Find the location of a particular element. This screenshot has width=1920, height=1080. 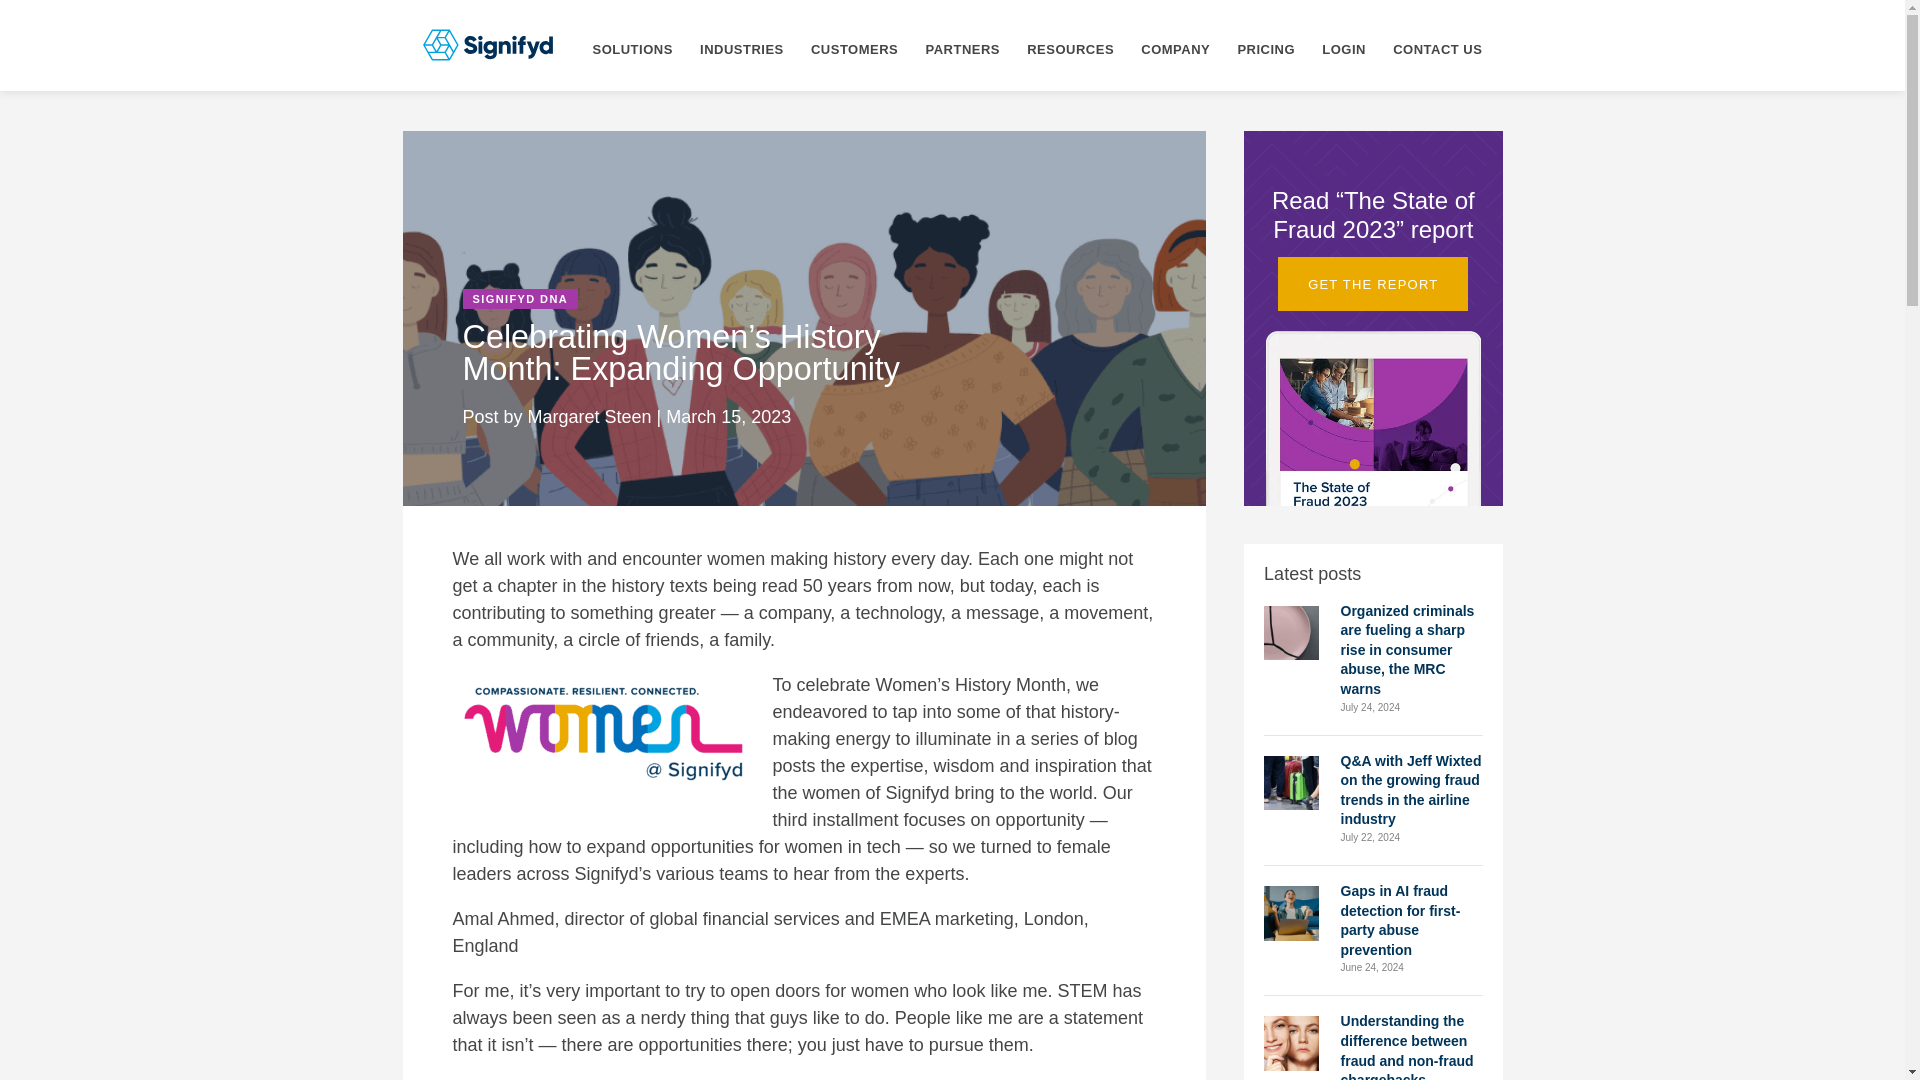

RESOURCES is located at coordinates (1070, 44).